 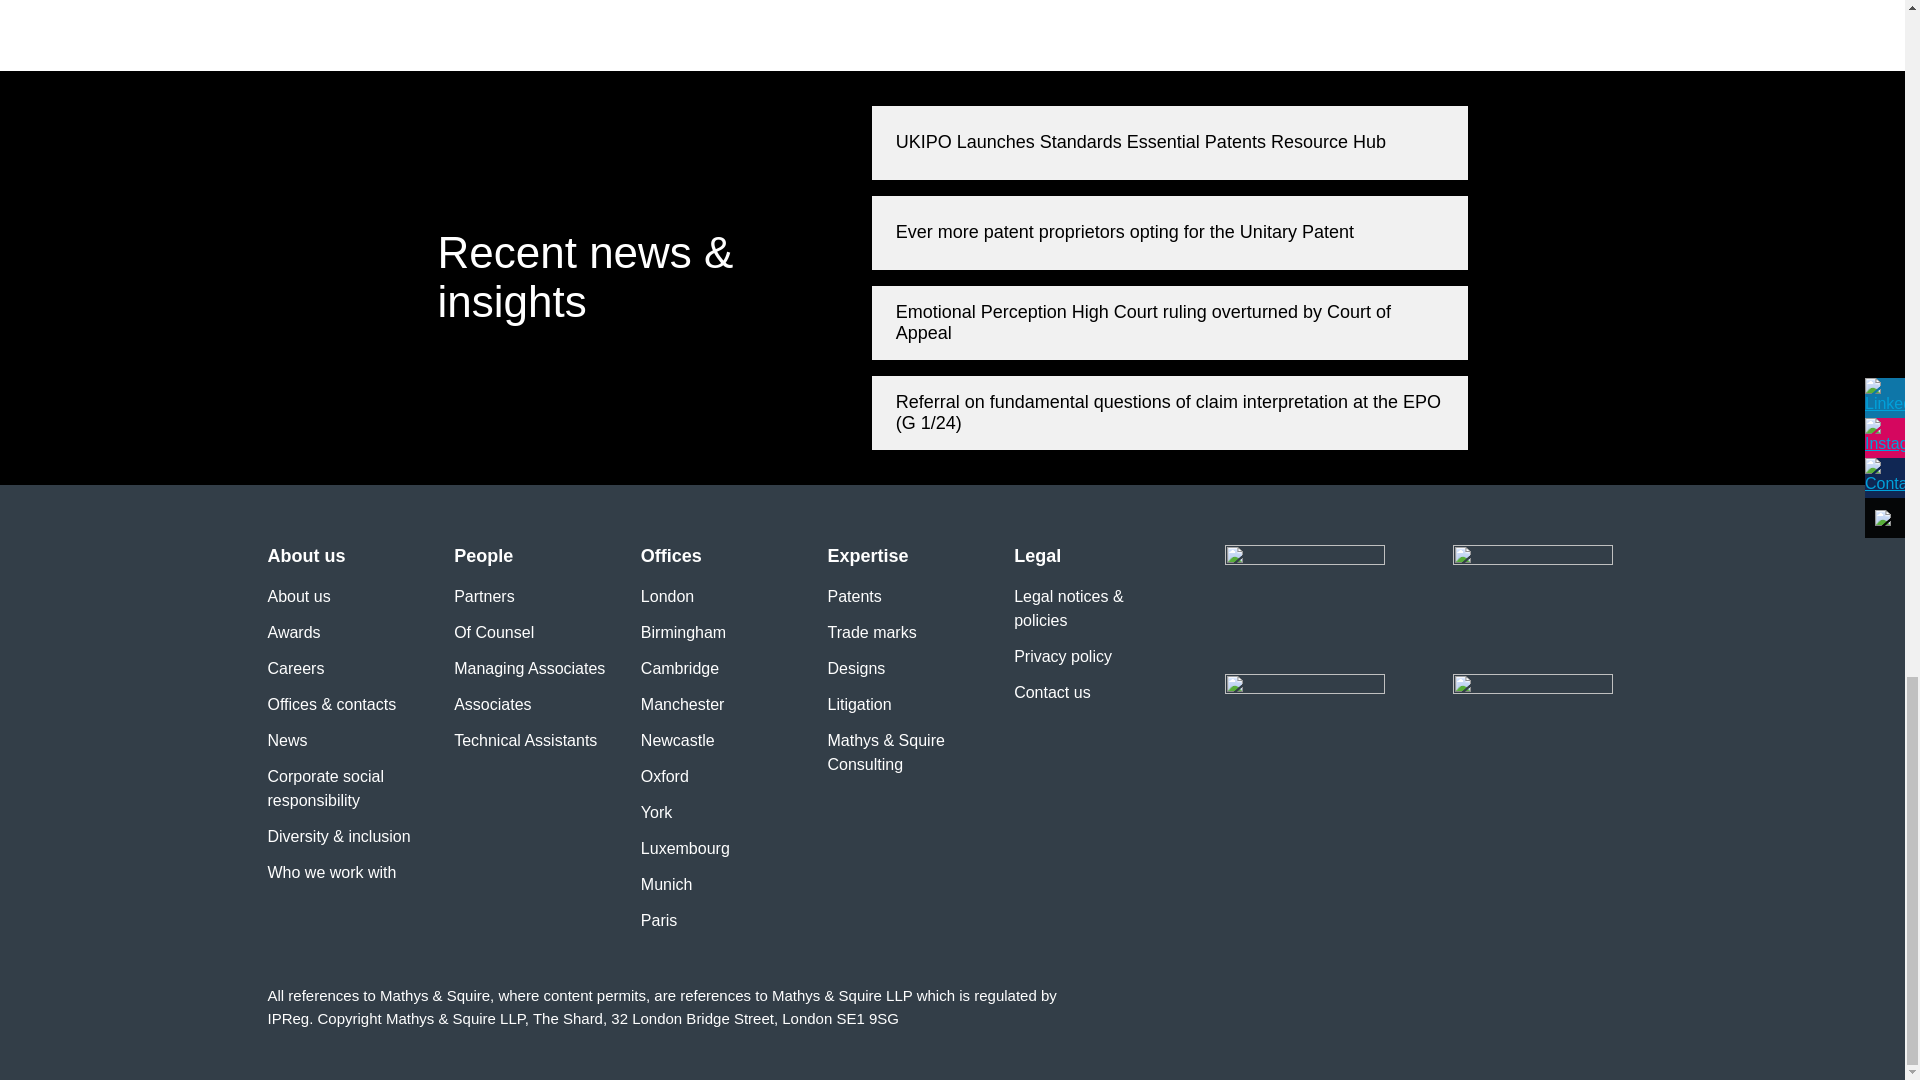 I want to click on Mathys and Squire awards, so click(x=1532, y=697).